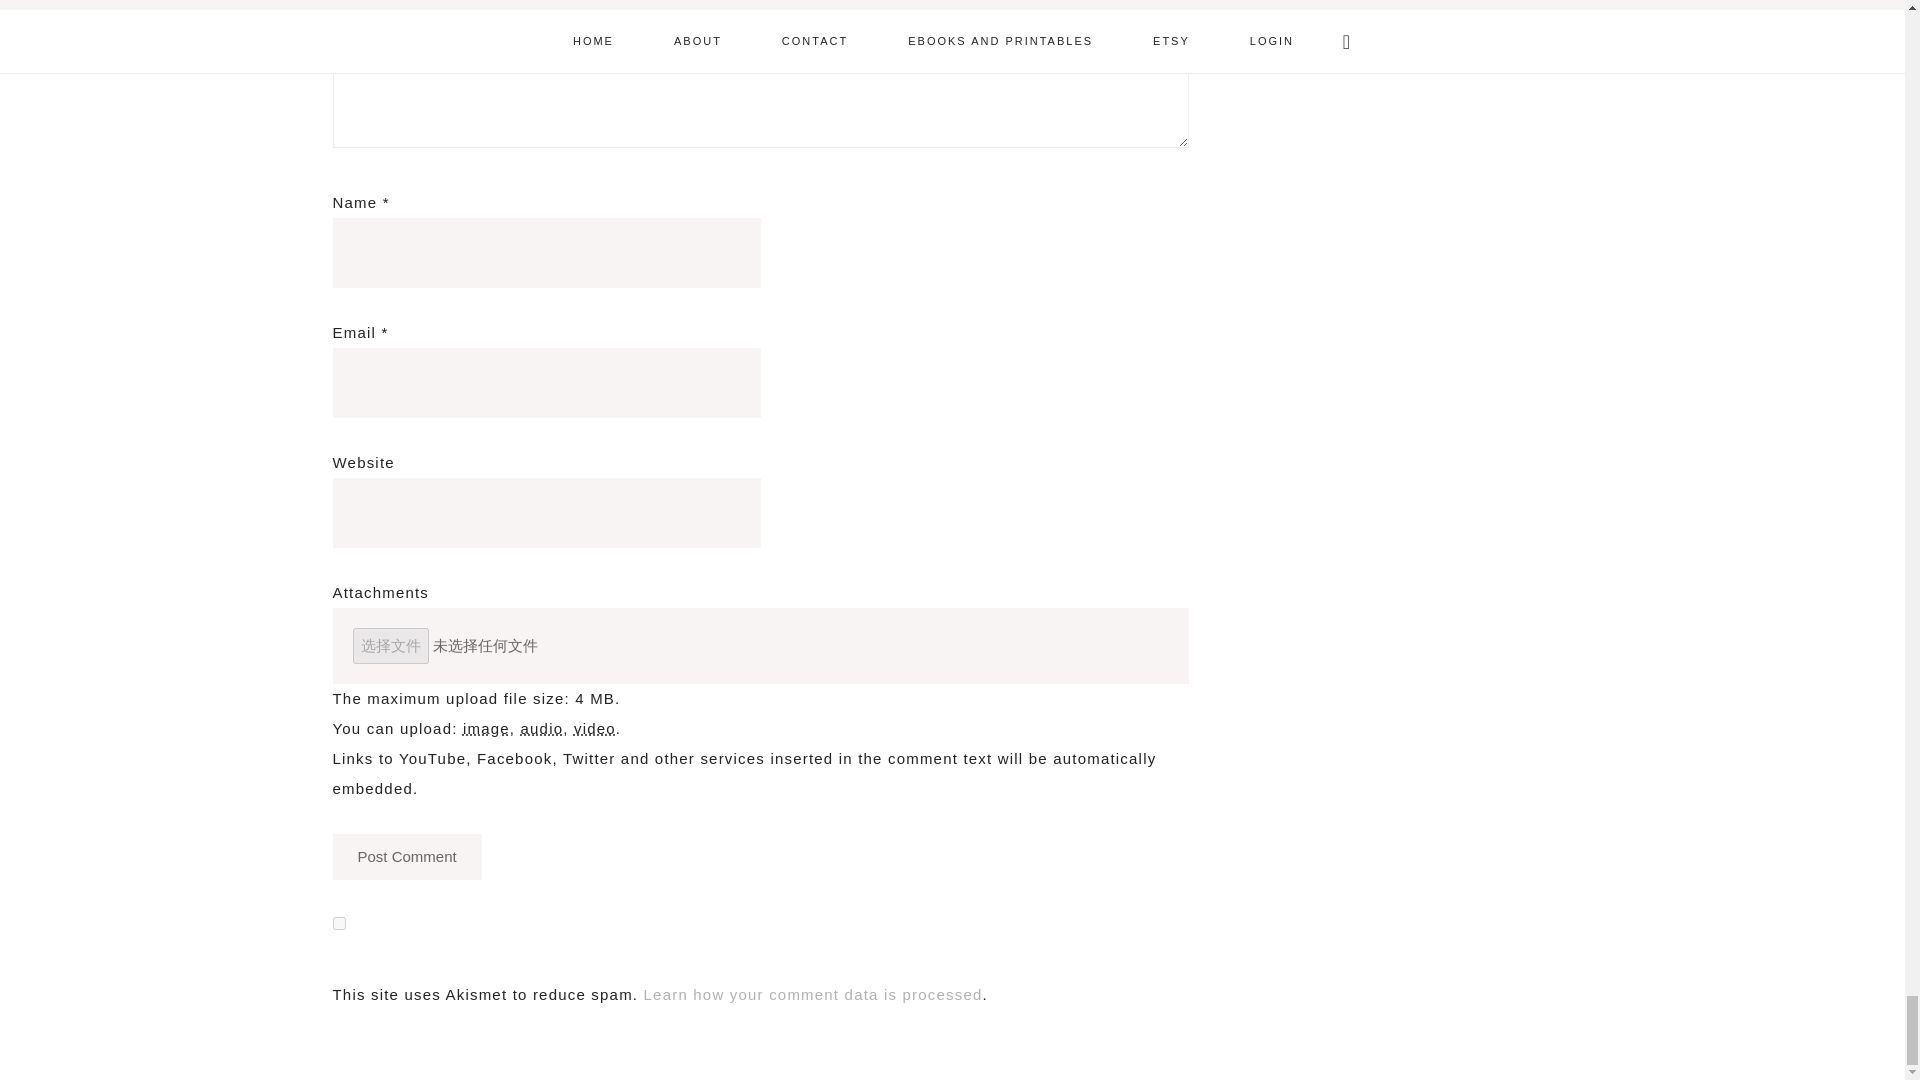 This screenshot has height=1080, width=1920. Describe the element at coordinates (406, 856) in the screenshot. I see `Post Comment` at that location.